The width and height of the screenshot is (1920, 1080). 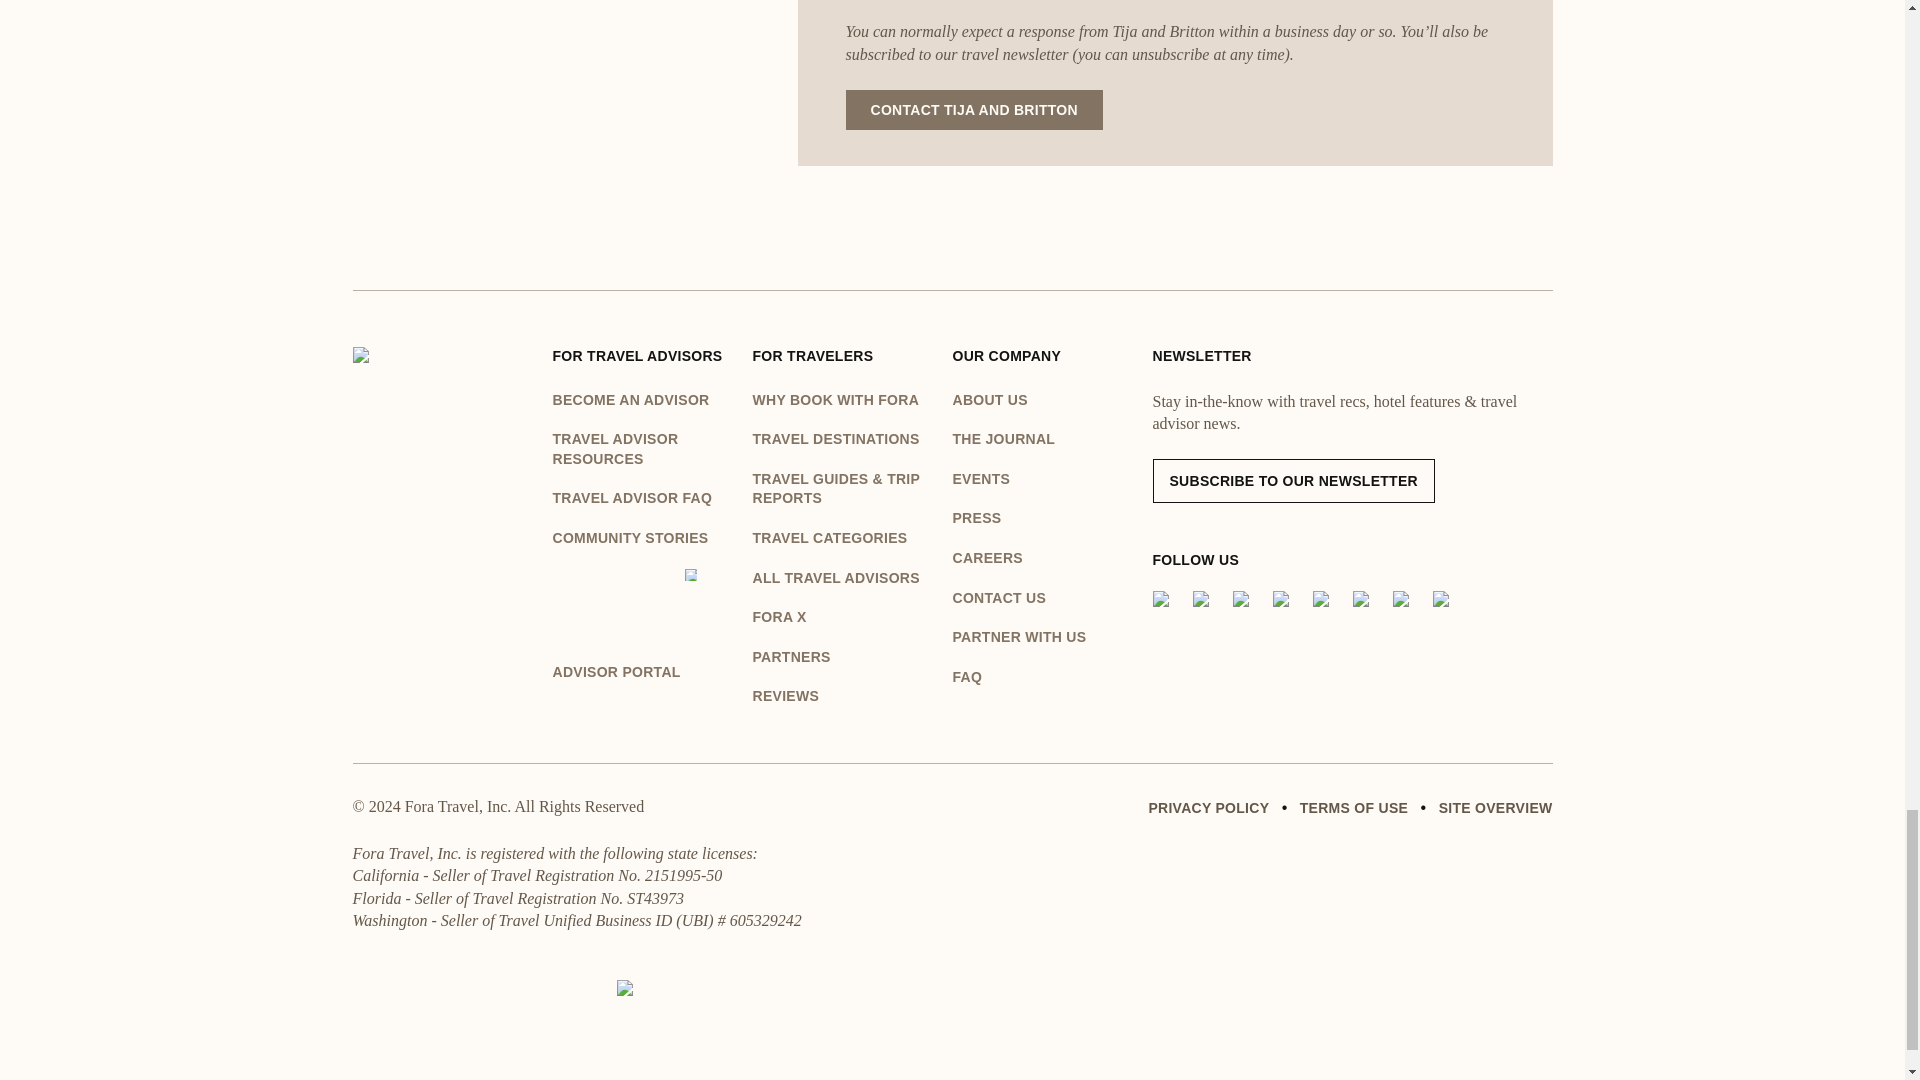 I want to click on BECOME AN ADVISOR, so click(x=642, y=400).